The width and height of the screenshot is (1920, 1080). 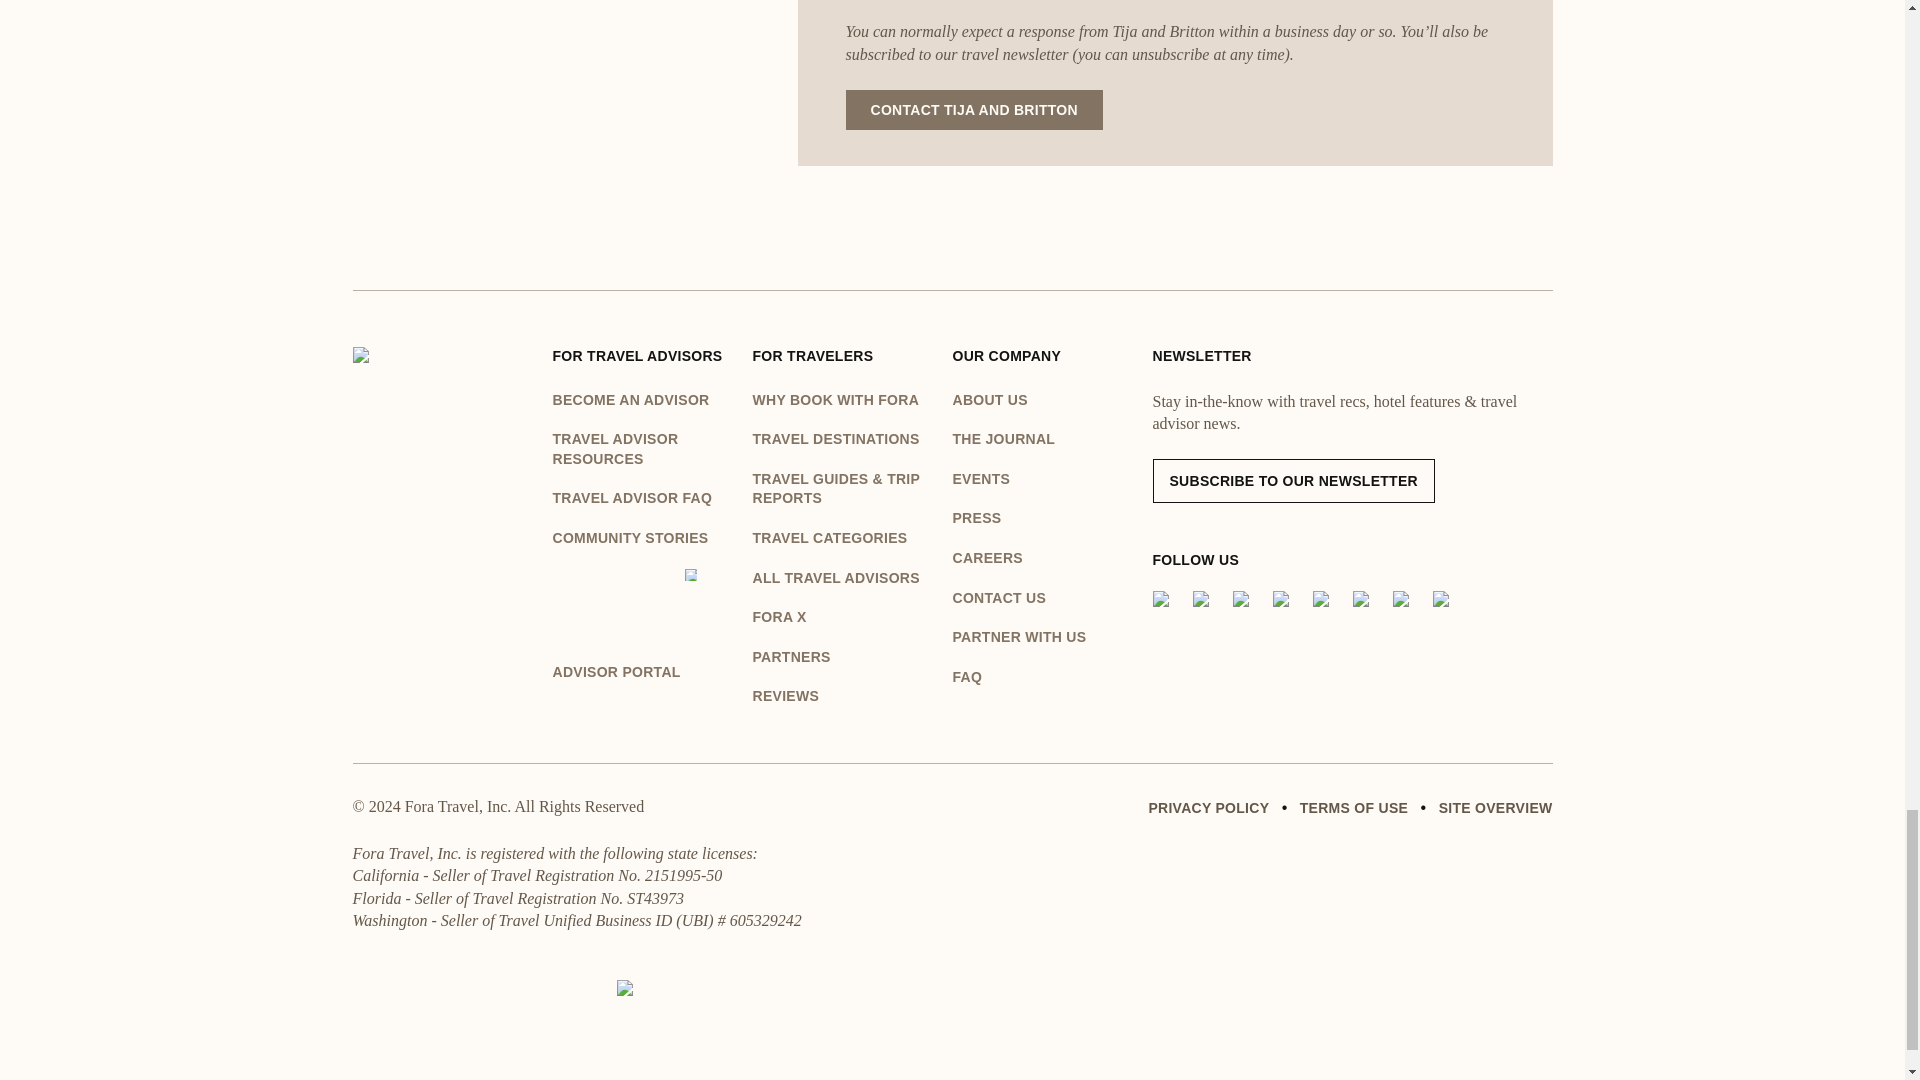 I want to click on BECOME AN ADVISOR, so click(x=642, y=400).